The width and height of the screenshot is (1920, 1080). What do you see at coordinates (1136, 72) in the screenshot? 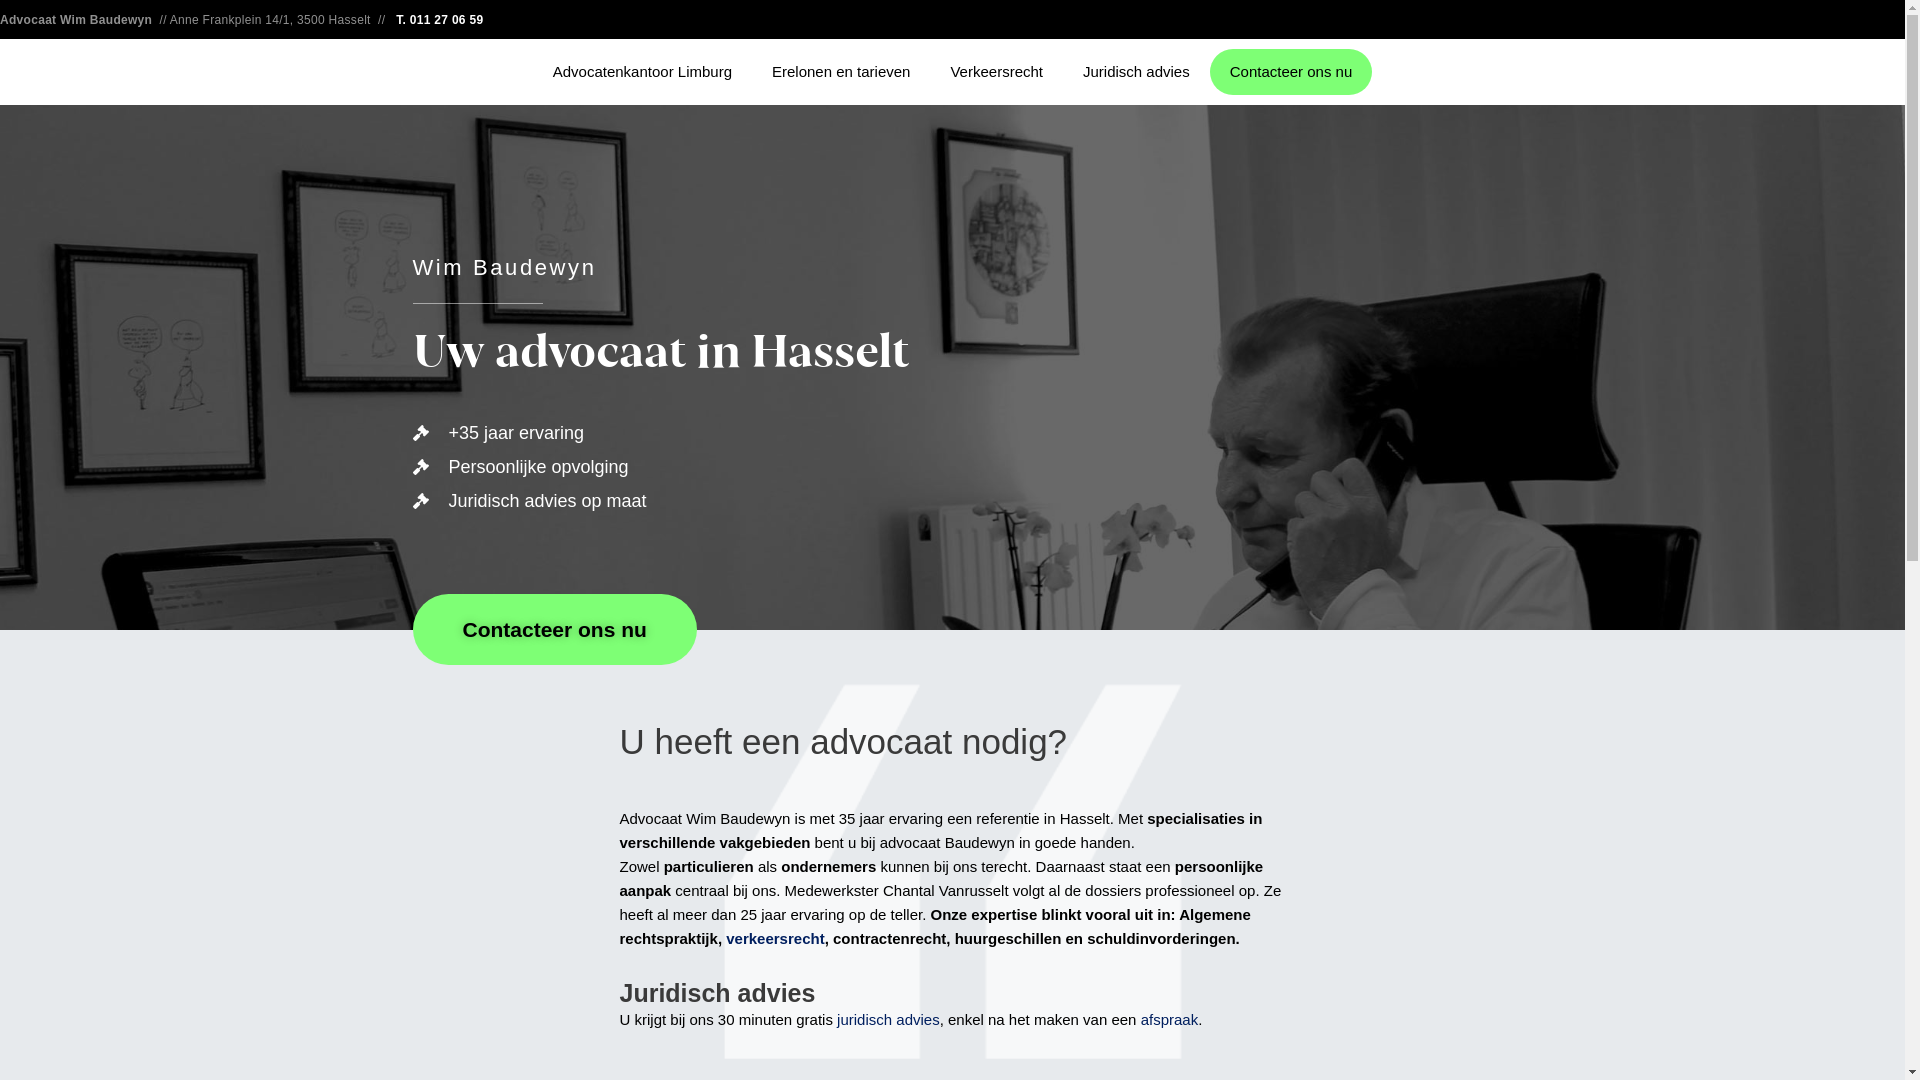
I see `Juridisch advies` at bounding box center [1136, 72].